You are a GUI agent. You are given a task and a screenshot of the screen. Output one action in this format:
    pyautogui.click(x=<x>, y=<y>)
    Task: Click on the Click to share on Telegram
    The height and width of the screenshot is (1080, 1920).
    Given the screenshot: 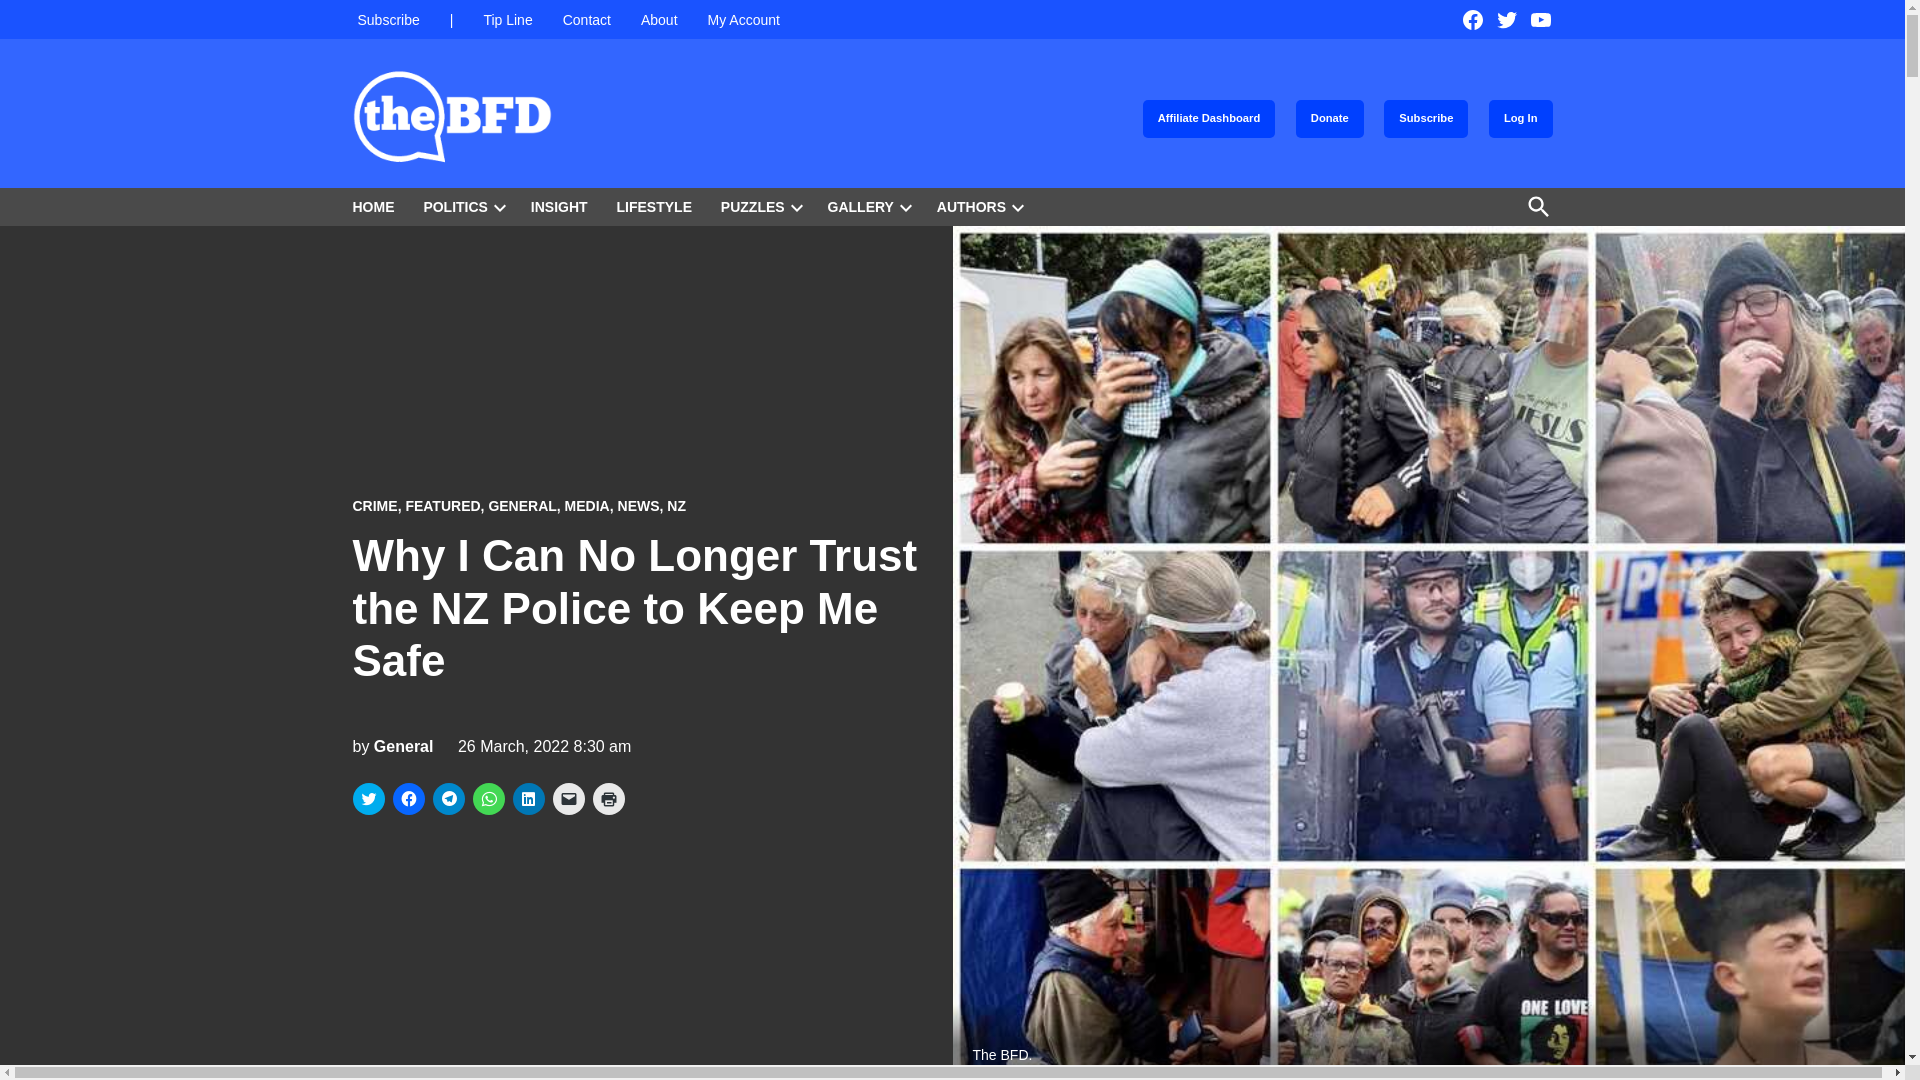 What is the action you would take?
    pyautogui.click(x=448, y=799)
    